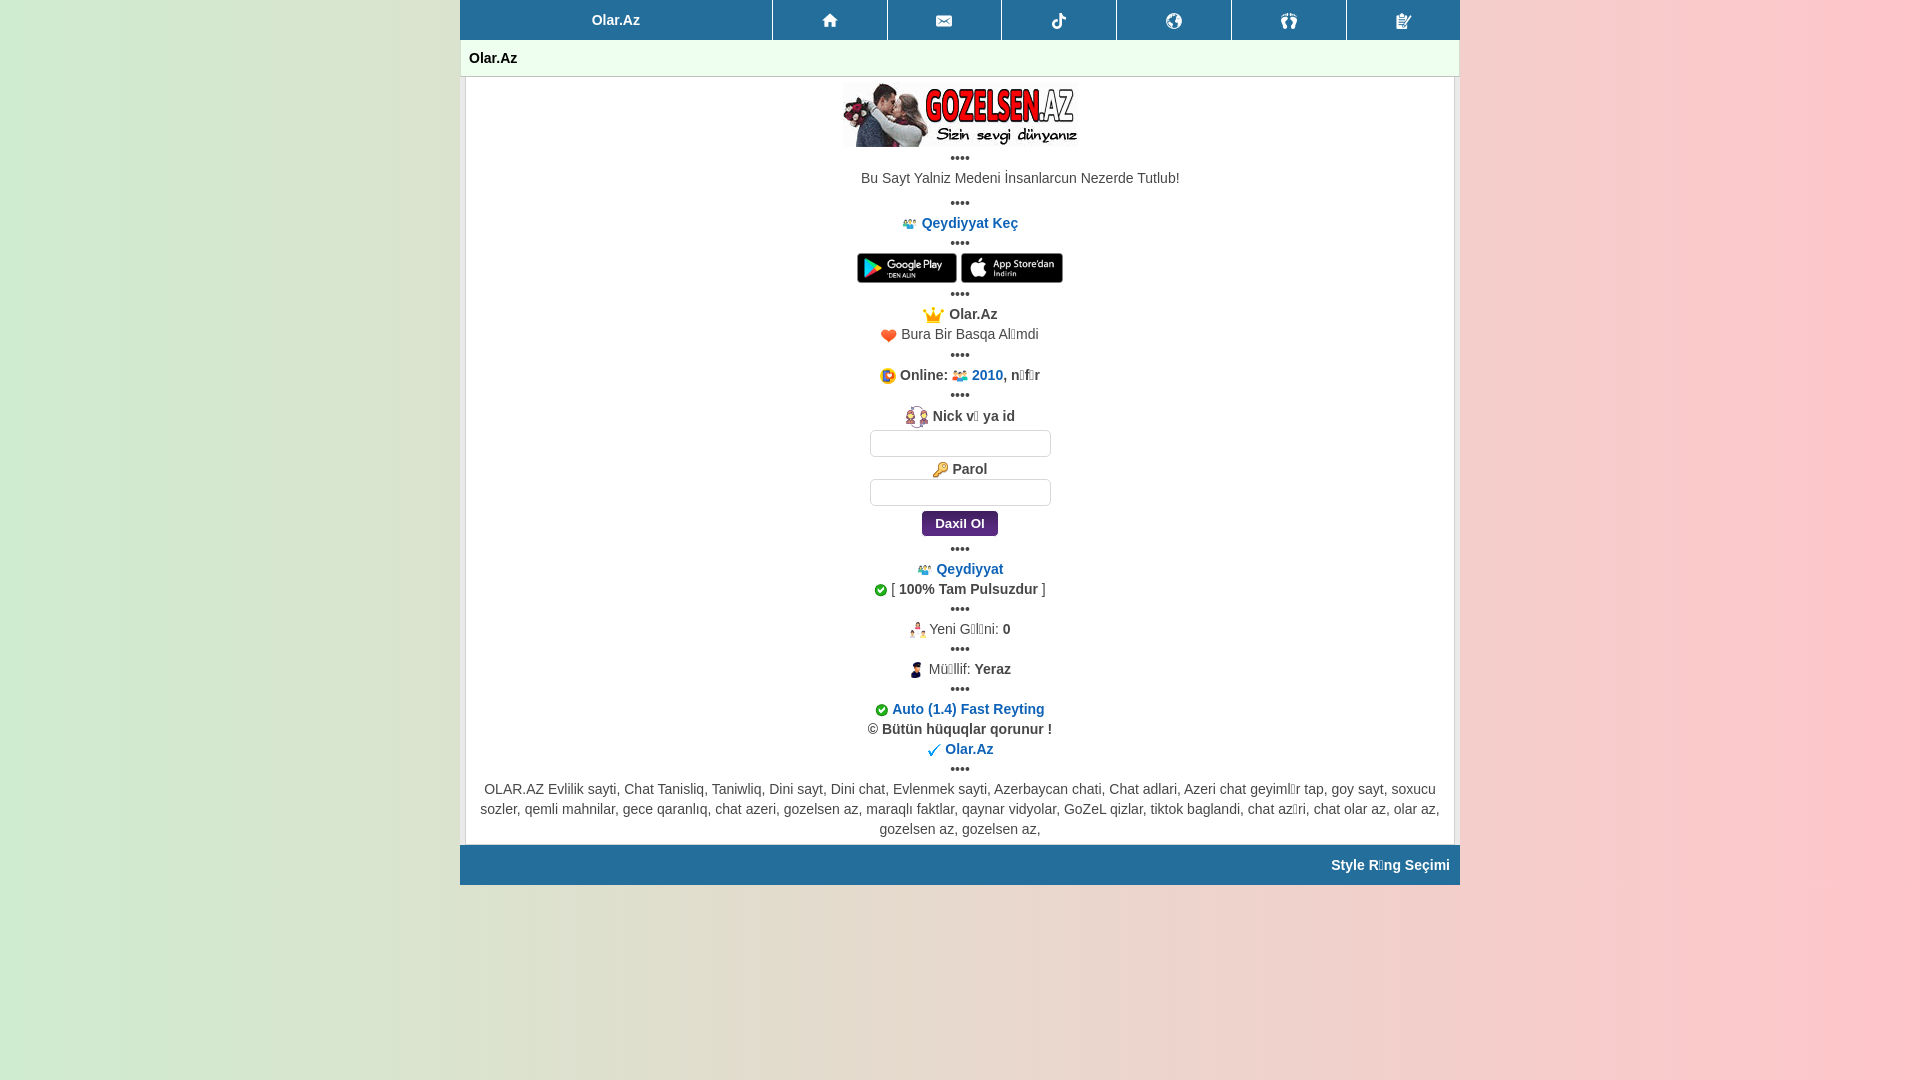 The height and width of the screenshot is (1080, 1920). Describe the element at coordinates (960, 444) in the screenshot. I see `nick` at that location.